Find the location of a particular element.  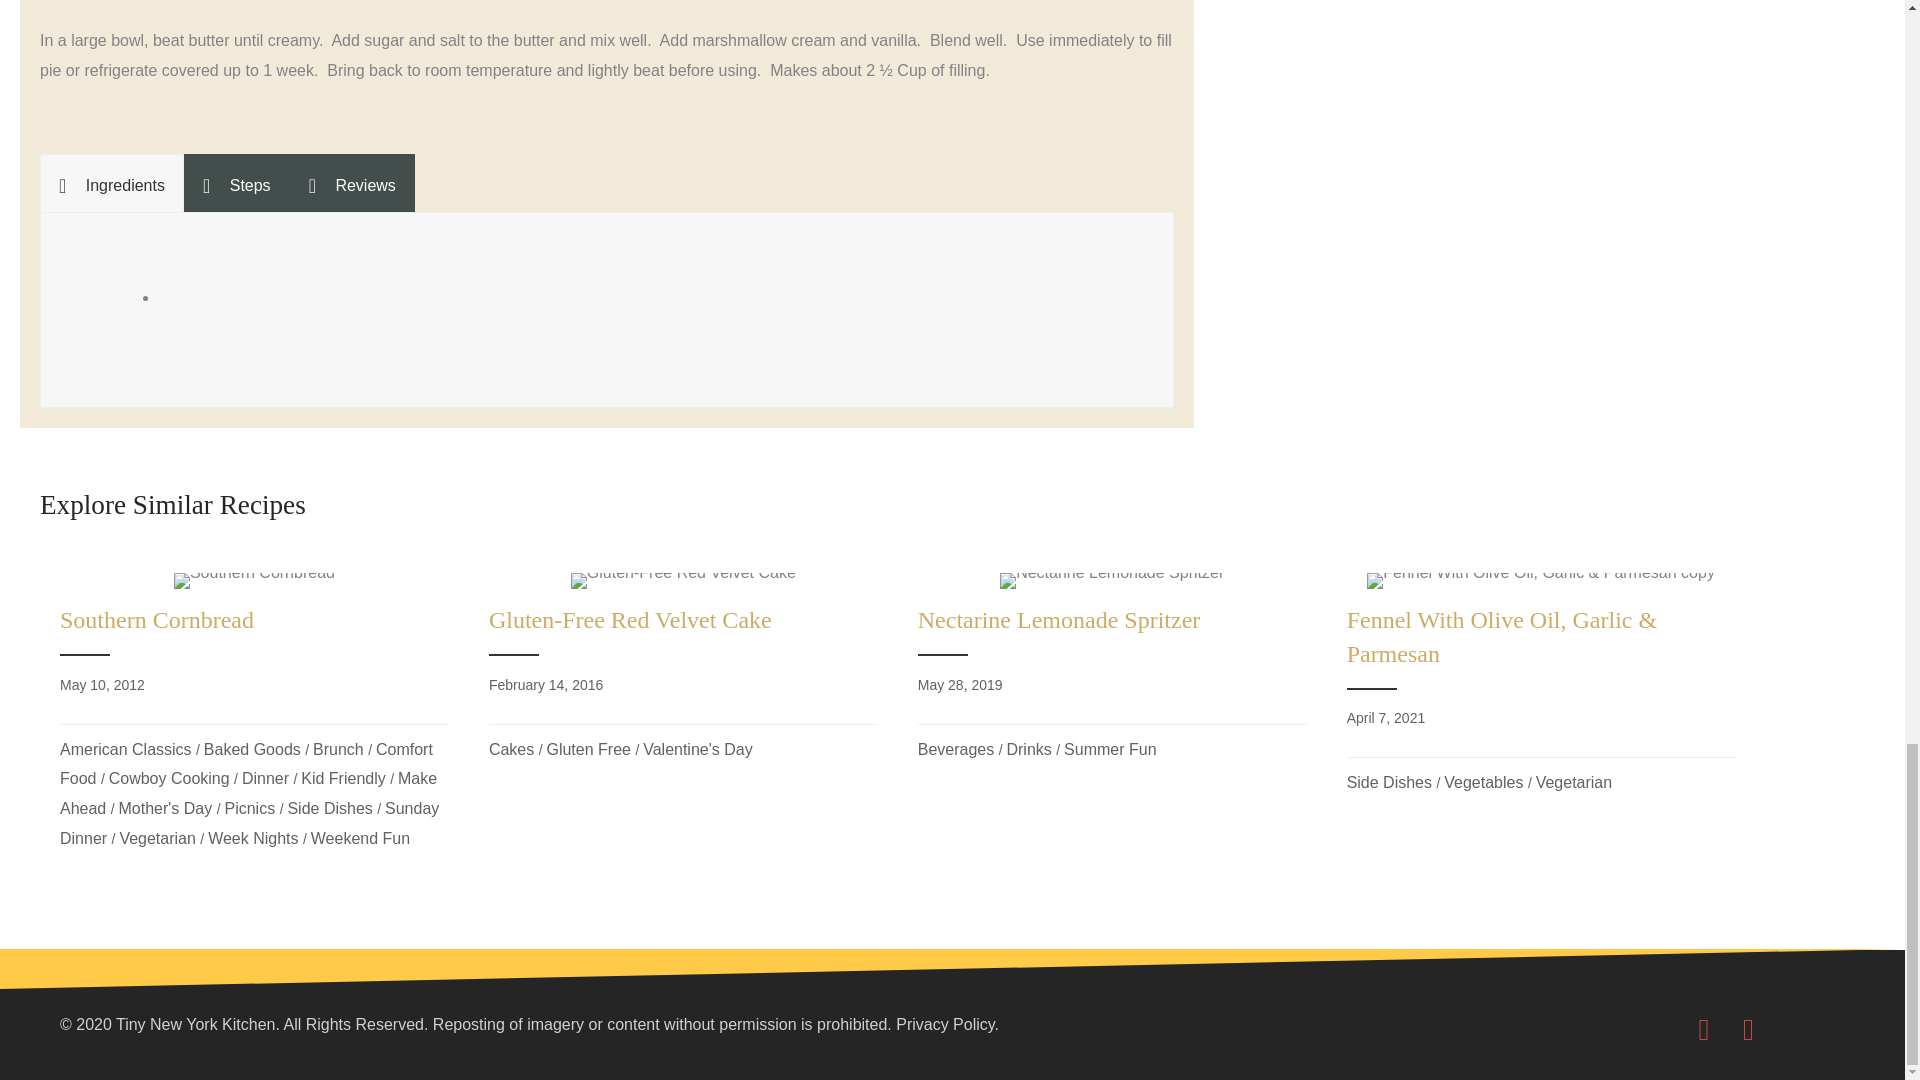

Nectarine Lemonade Spritzer is located at coordinates (1112, 673).